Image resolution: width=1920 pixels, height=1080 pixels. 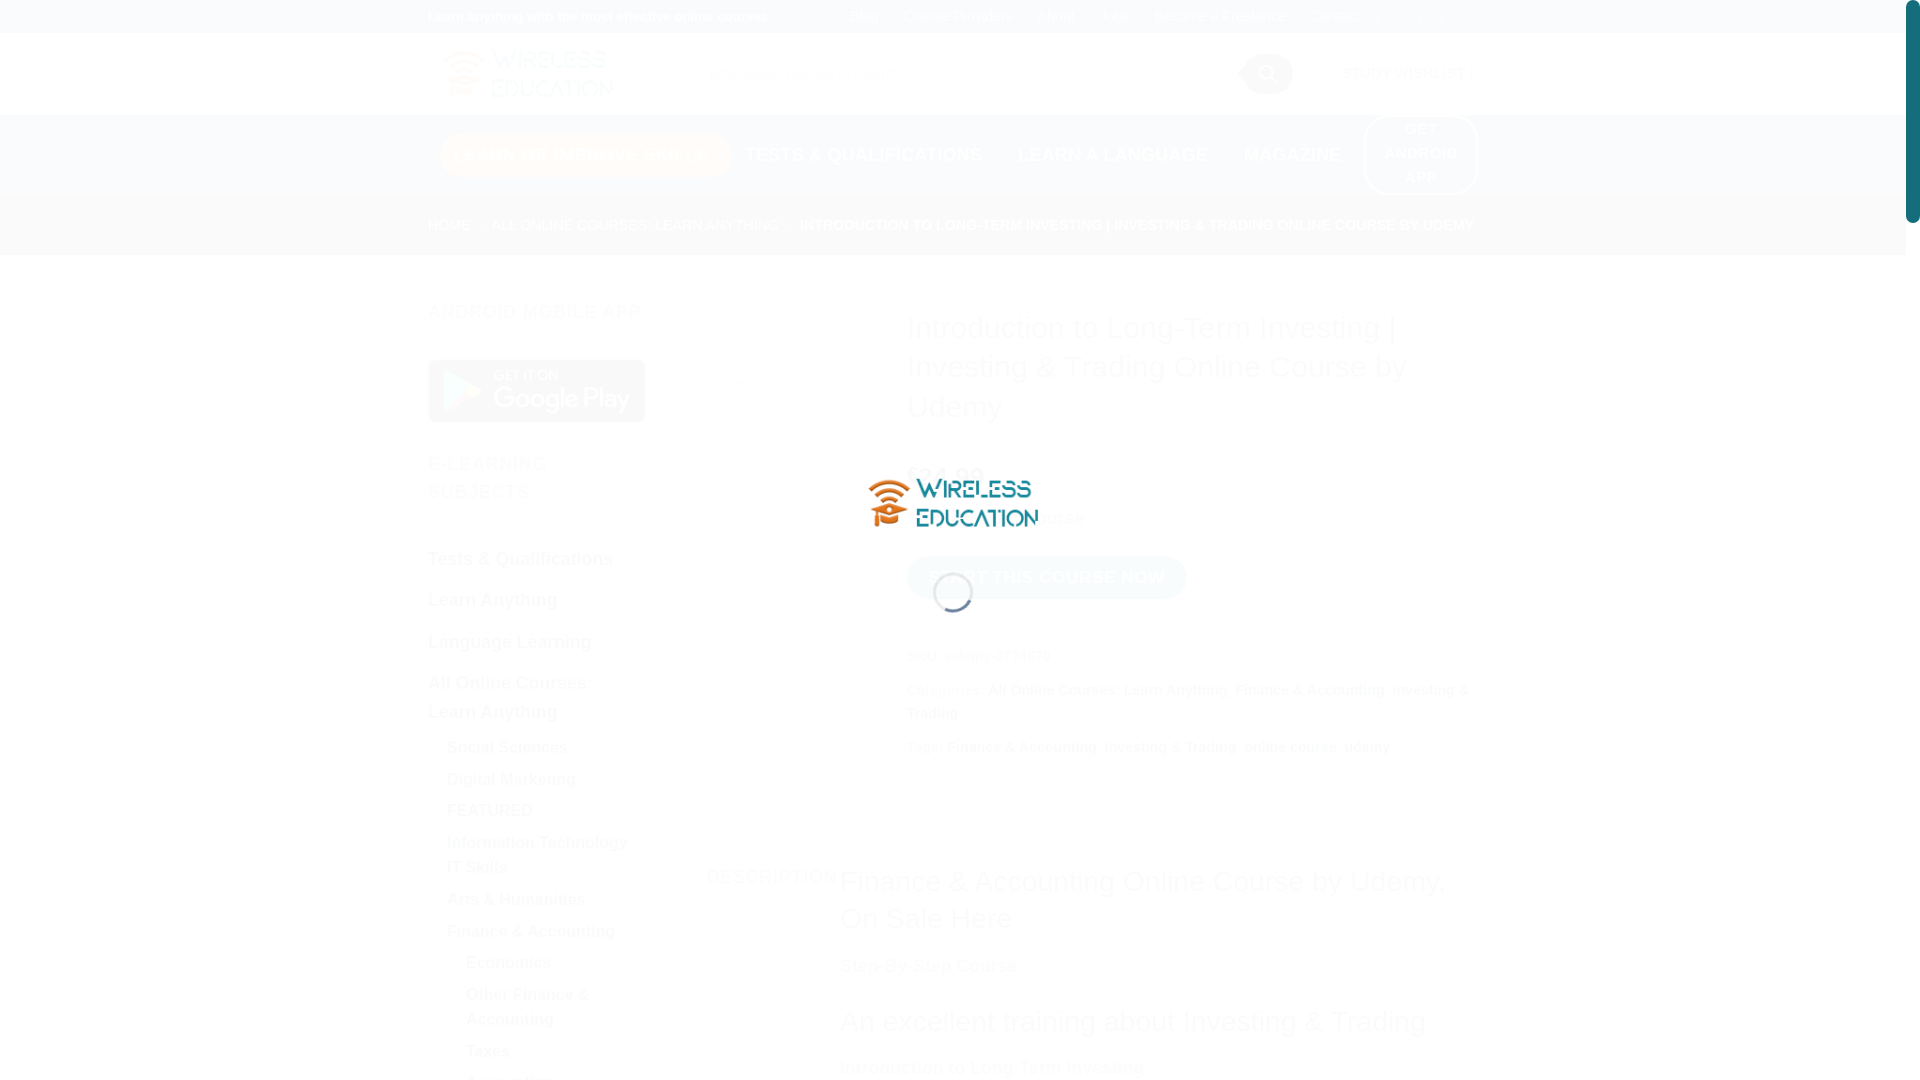 I want to click on Become a Freelance, so click(x=1218, y=16).